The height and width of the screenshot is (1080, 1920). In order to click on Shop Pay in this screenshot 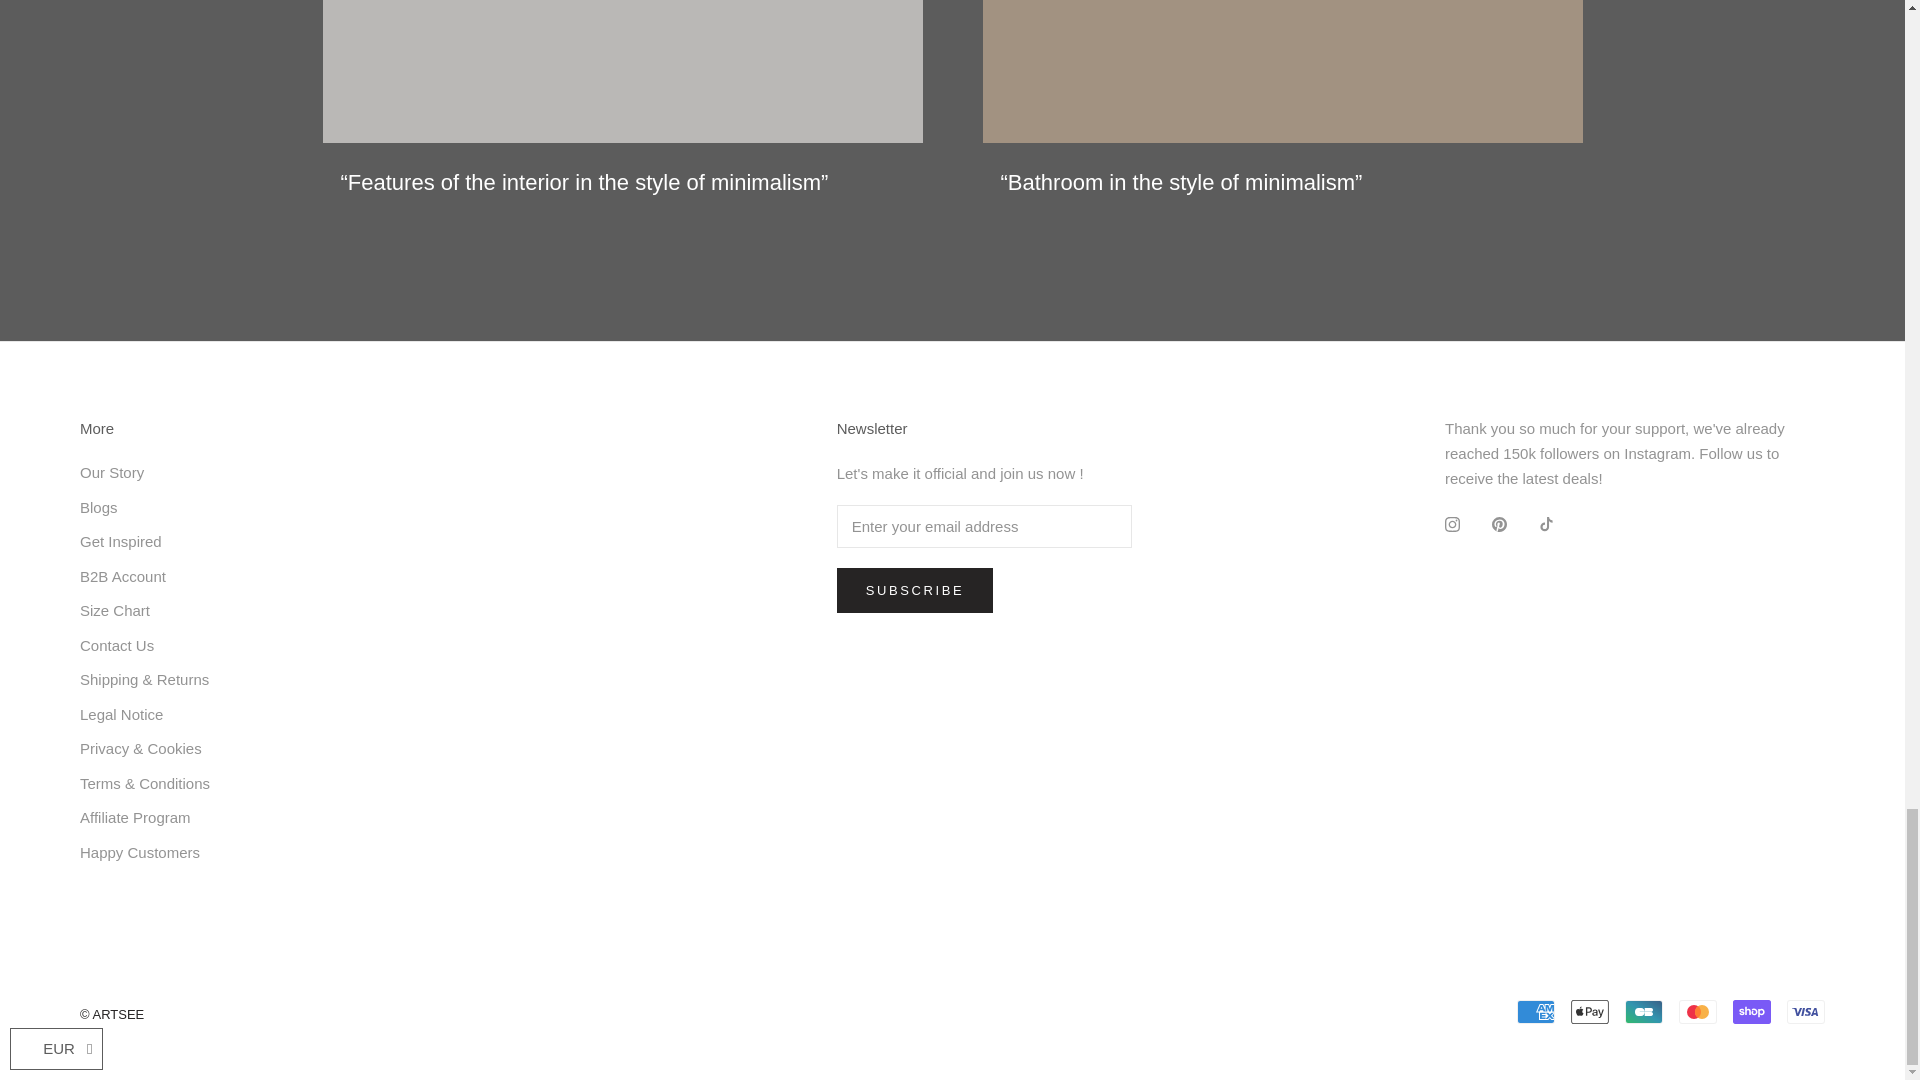, I will do `click(1752, 1012)`.